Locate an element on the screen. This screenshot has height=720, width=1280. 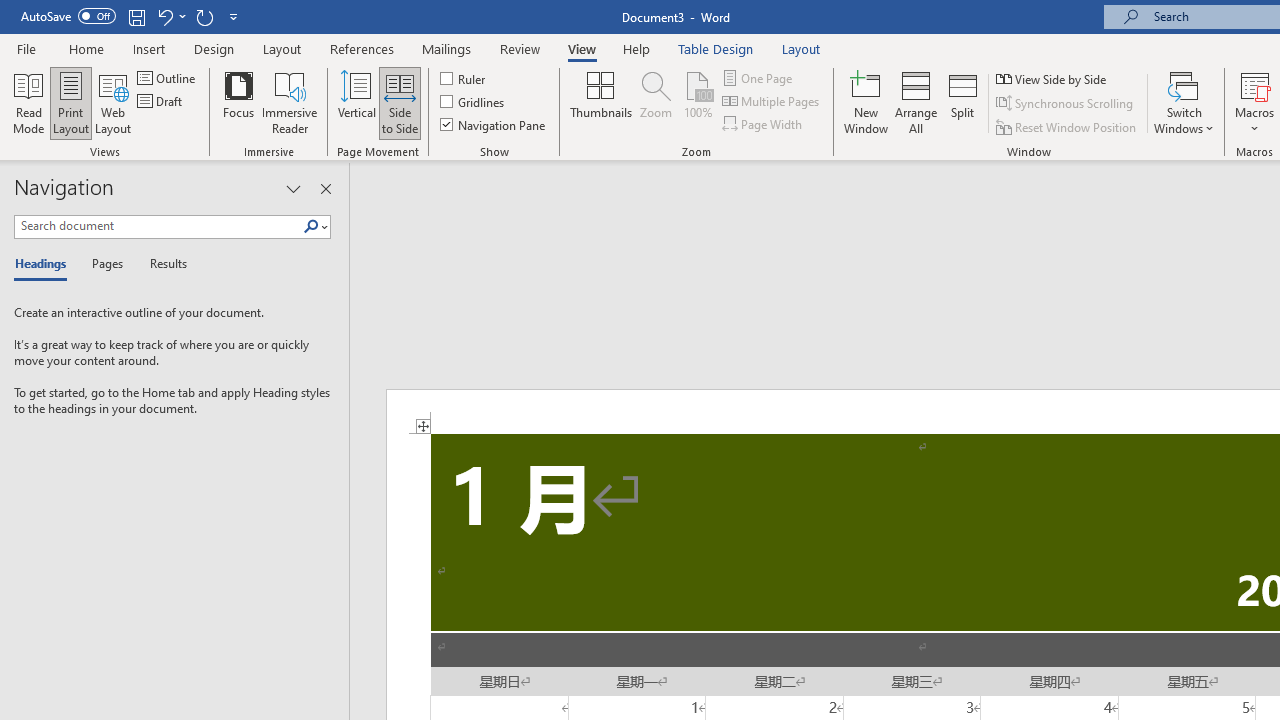
References is located at coordinates (362, 48).